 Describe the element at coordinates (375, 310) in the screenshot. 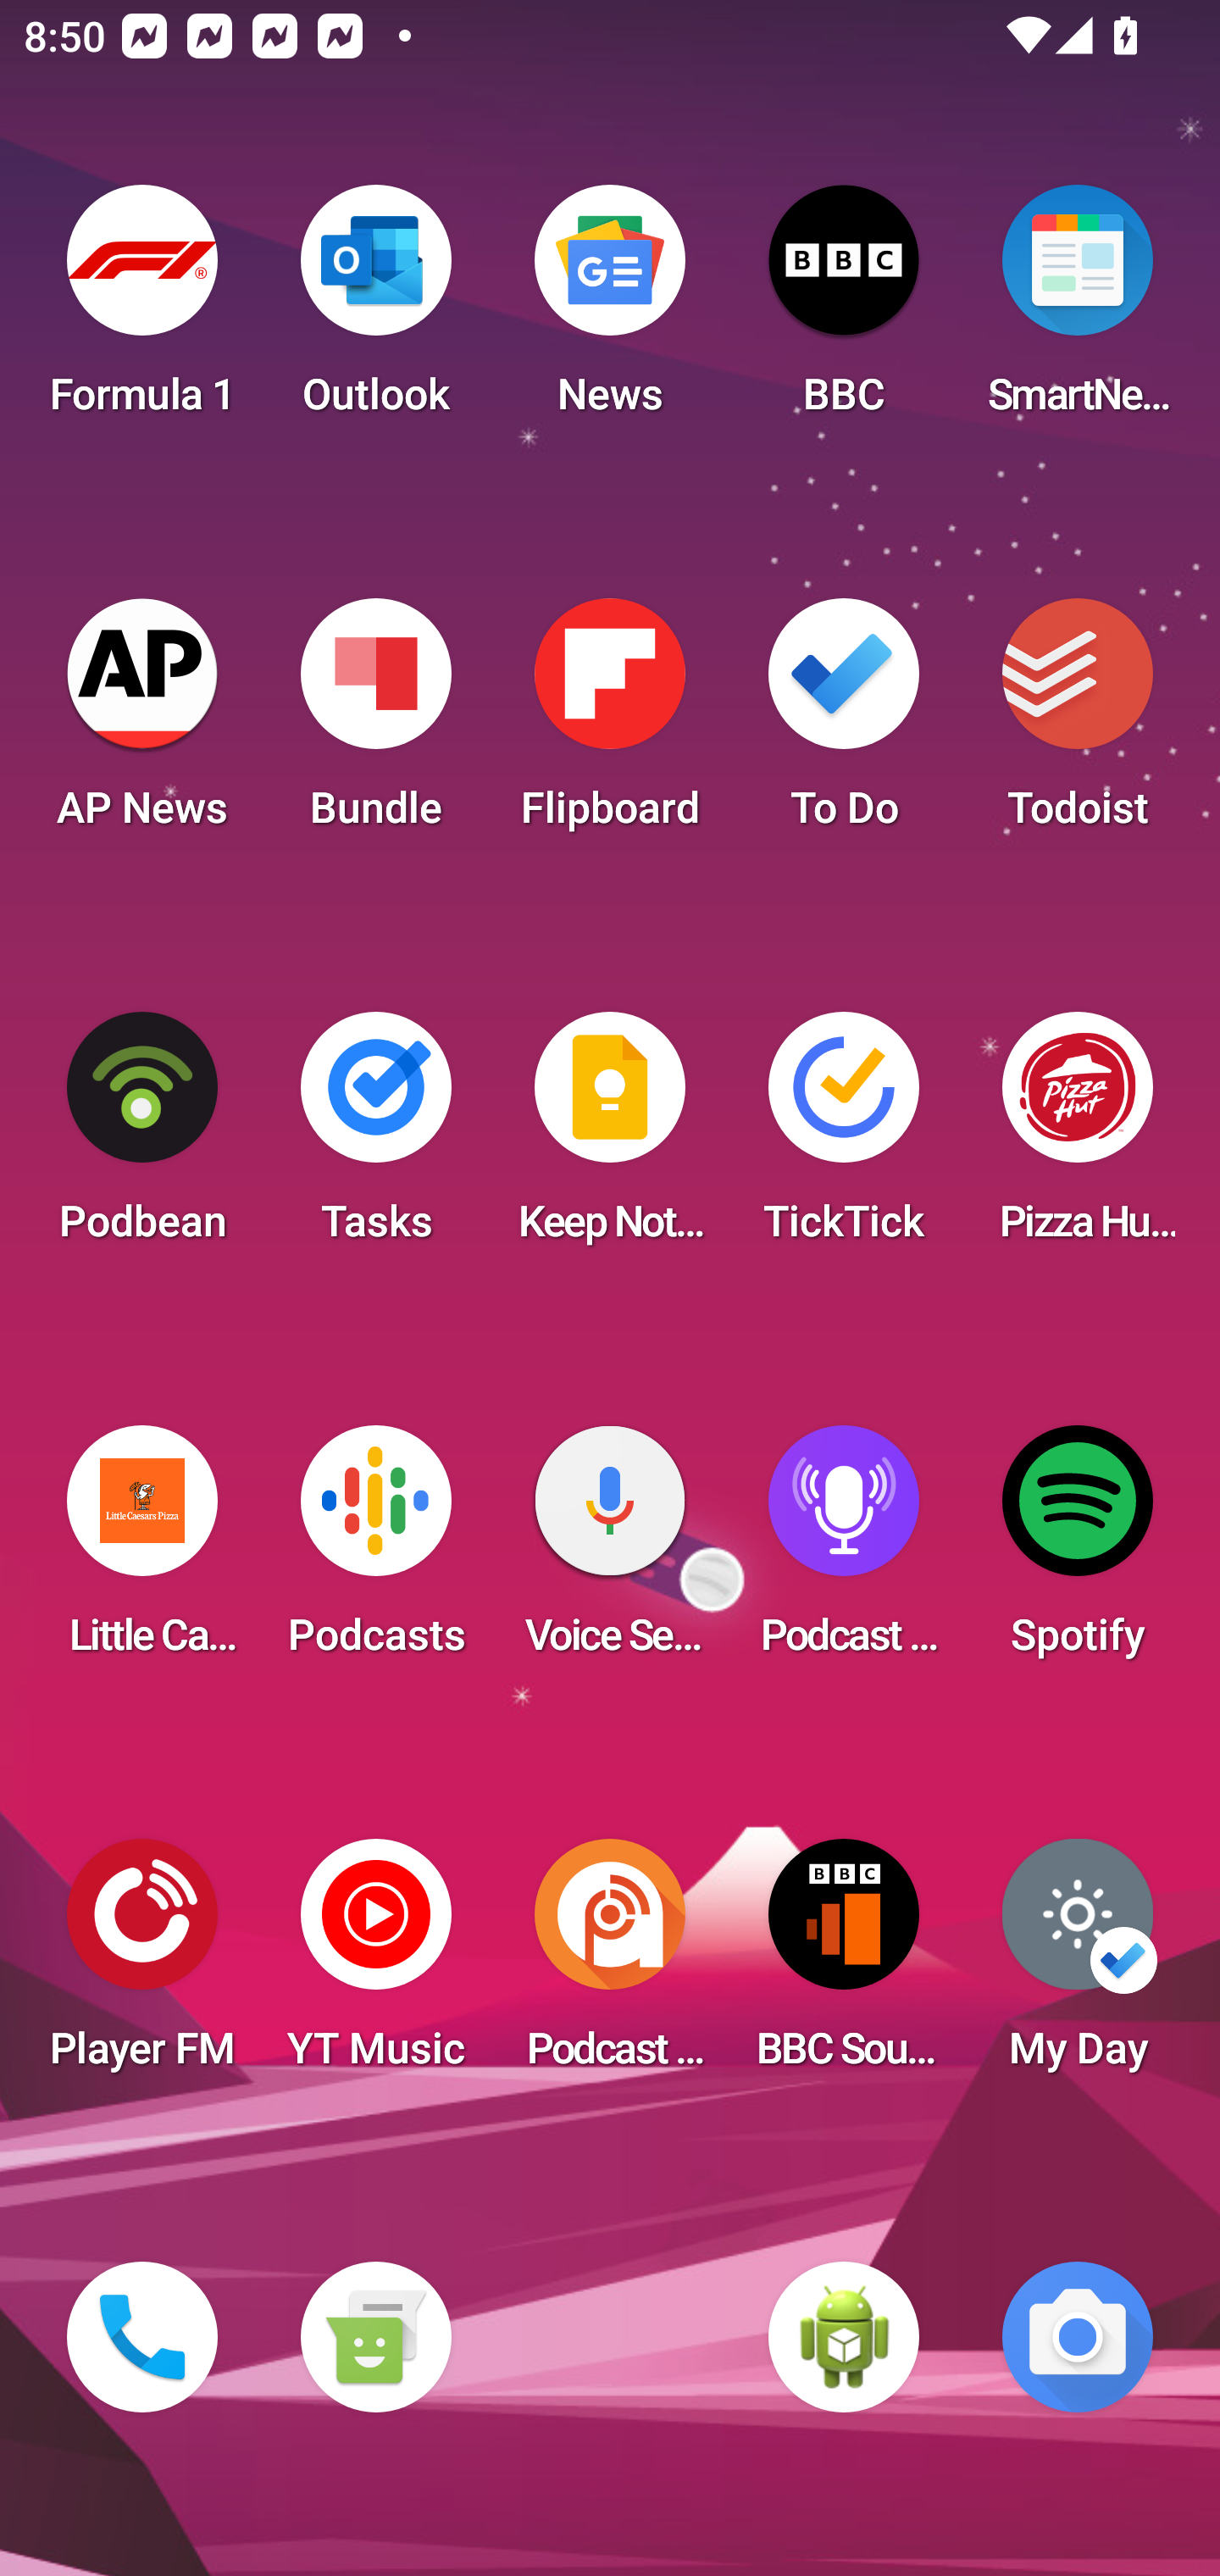

I see `Outlook` at that location.